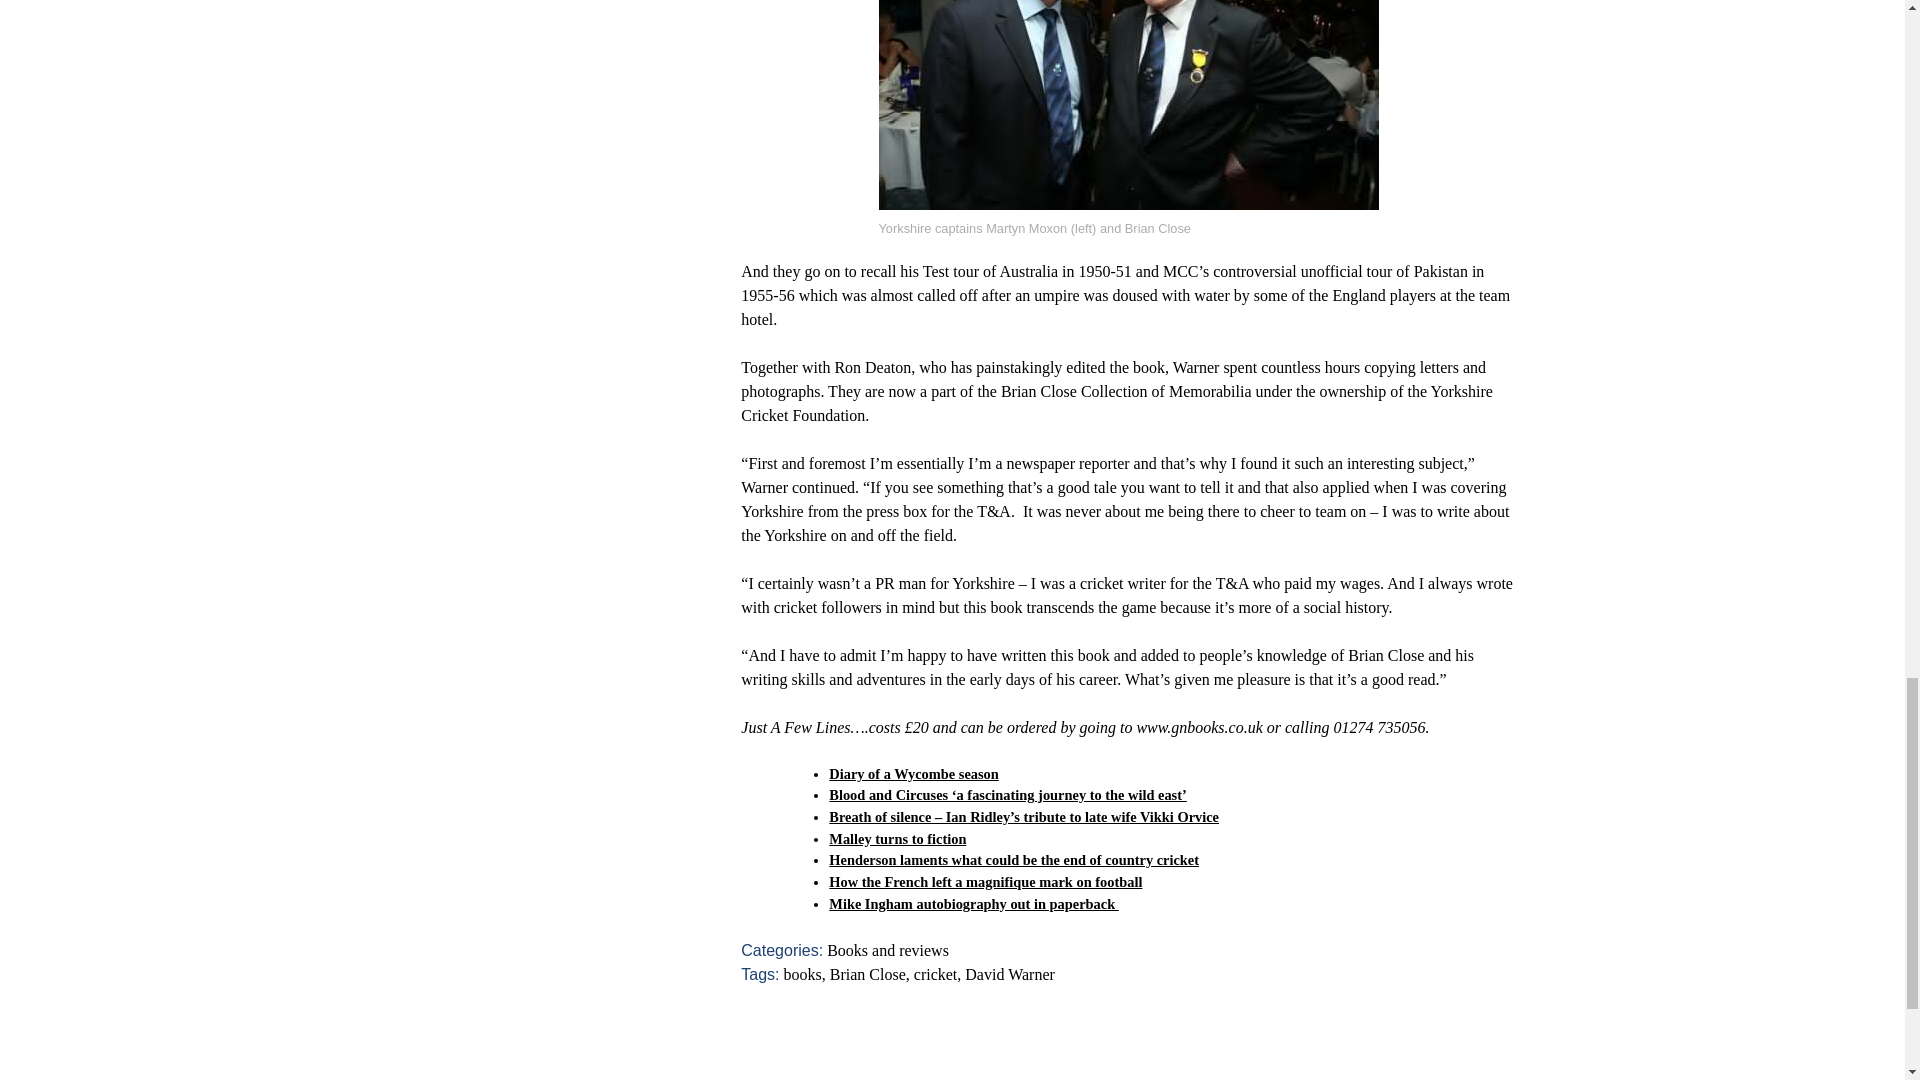  I want to click on Brian Close, so click(868, 974).